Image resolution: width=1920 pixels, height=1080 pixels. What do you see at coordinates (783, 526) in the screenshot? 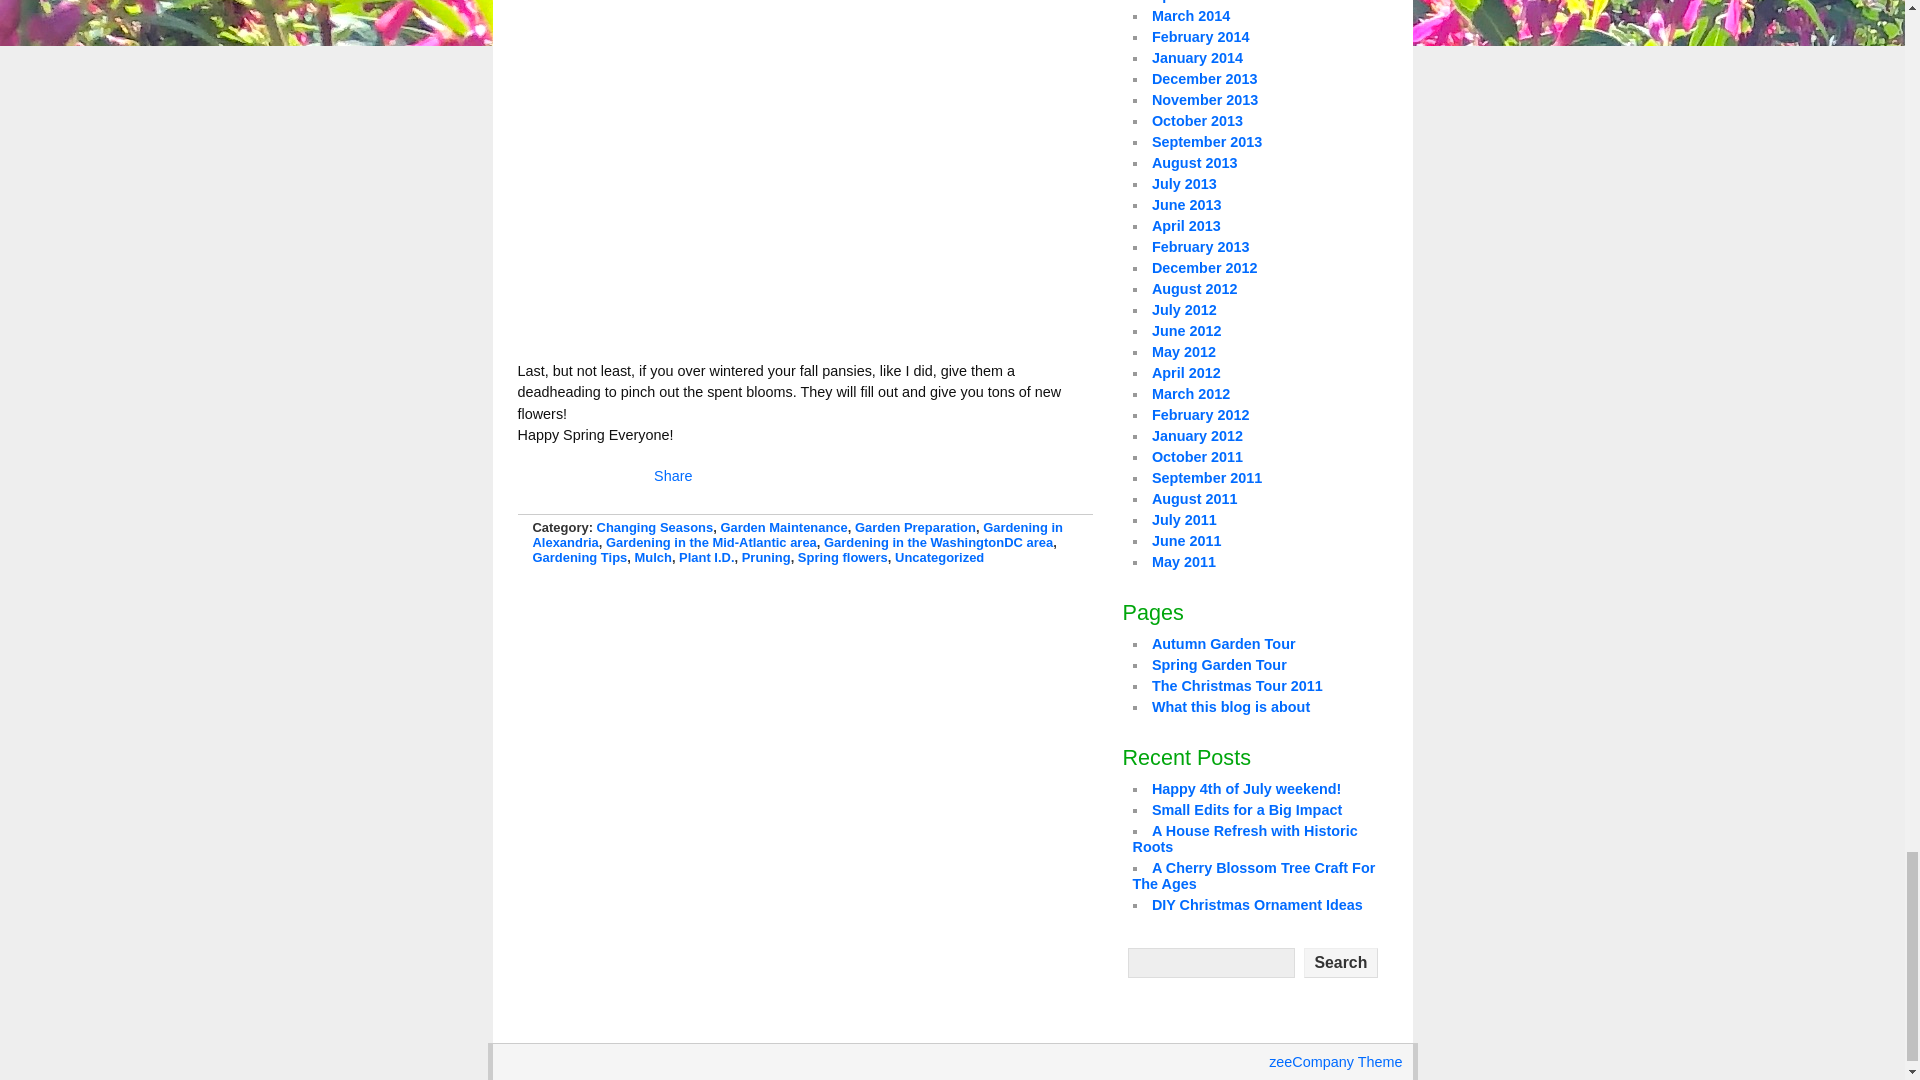
I see `Garden Maintenance` at bounding box center [783, 526].